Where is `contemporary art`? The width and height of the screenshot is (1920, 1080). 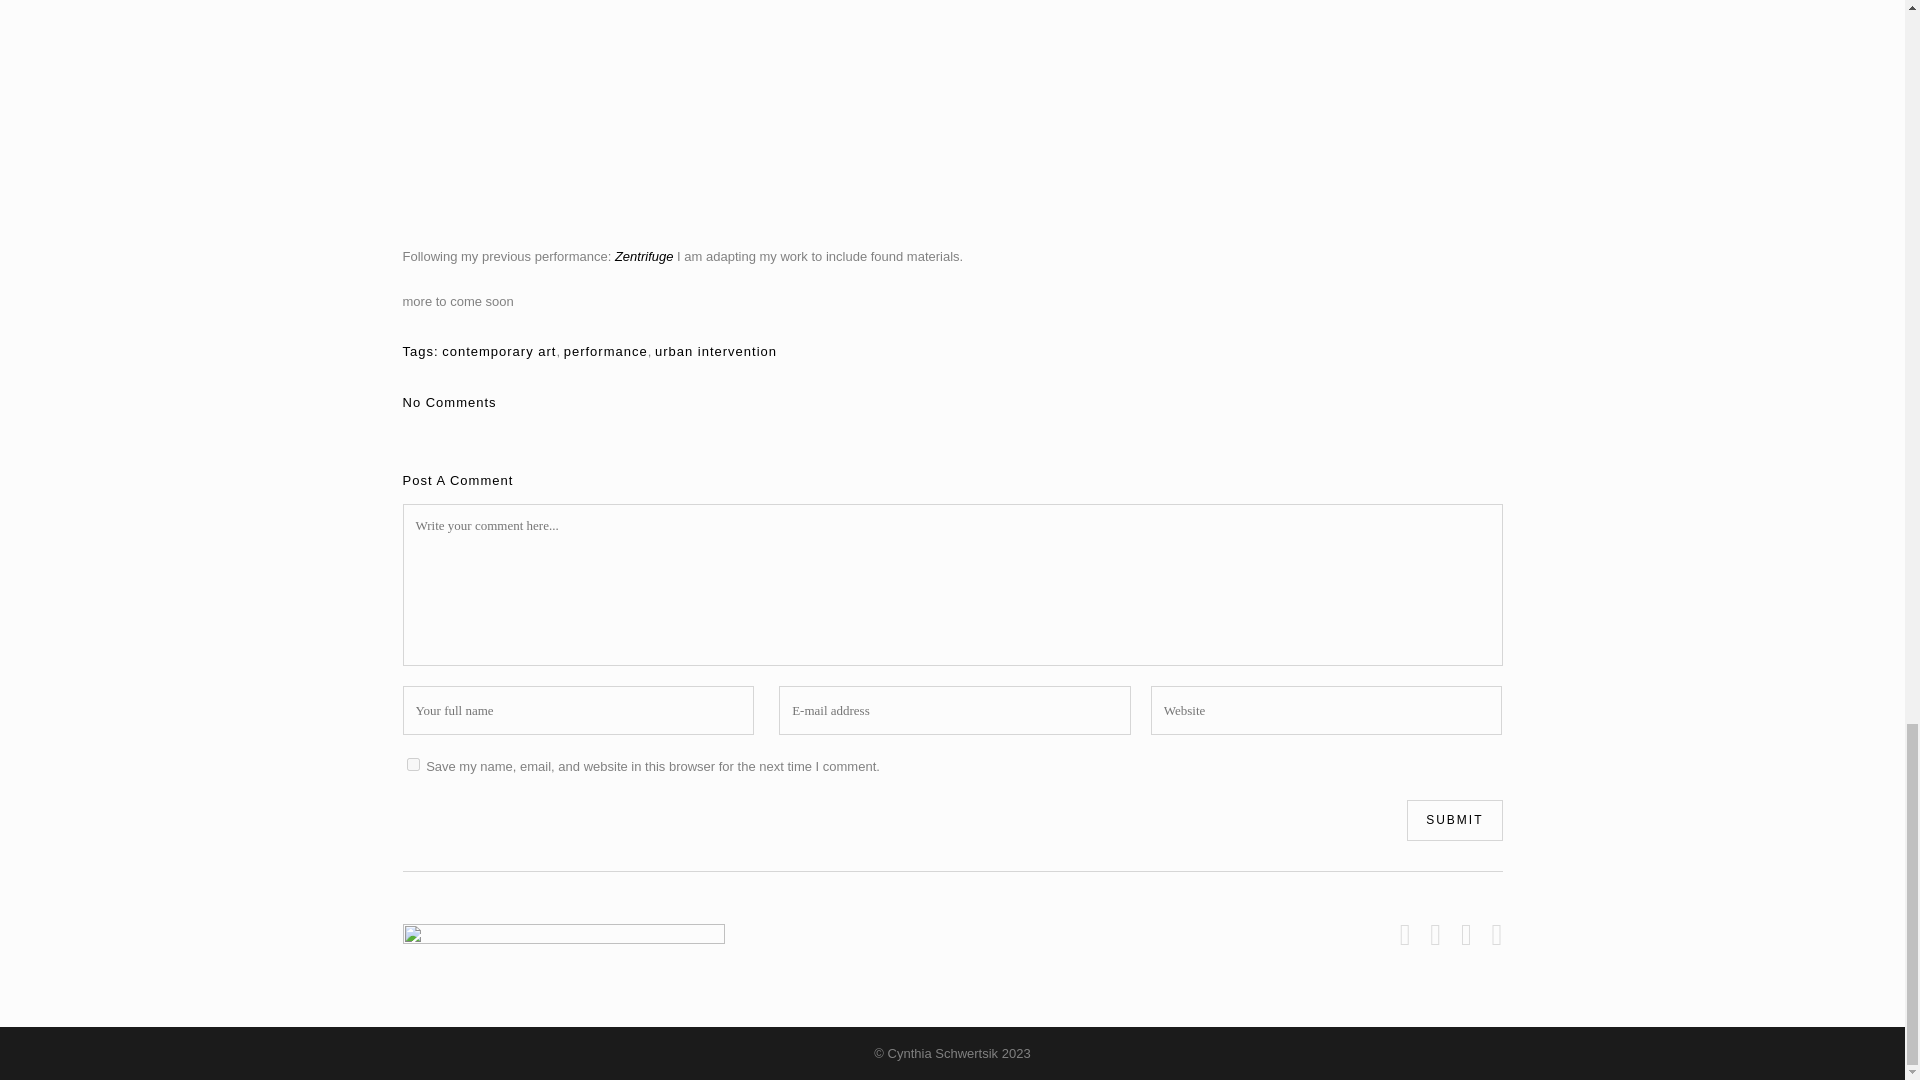
contemporary art is located at coordinates (498, 351).